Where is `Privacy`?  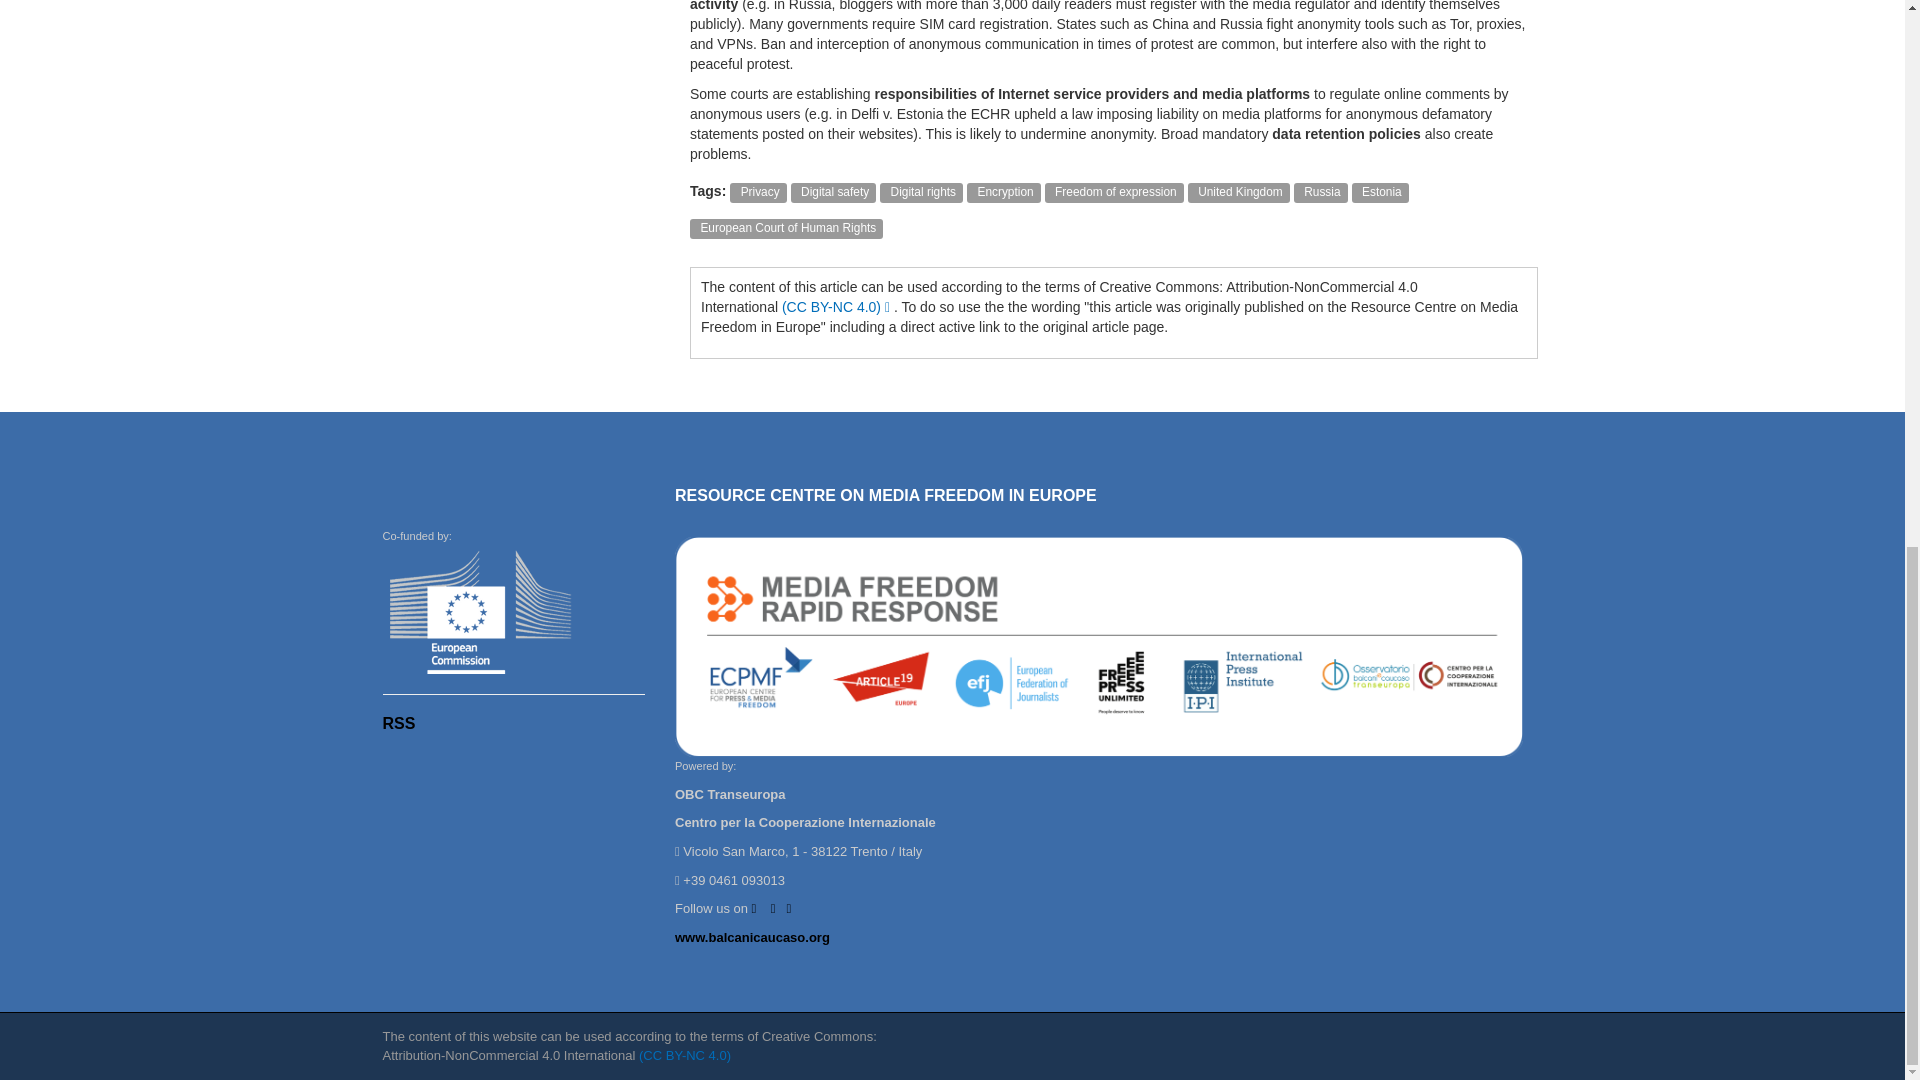 Privacy is located at coordinates (758, 190).